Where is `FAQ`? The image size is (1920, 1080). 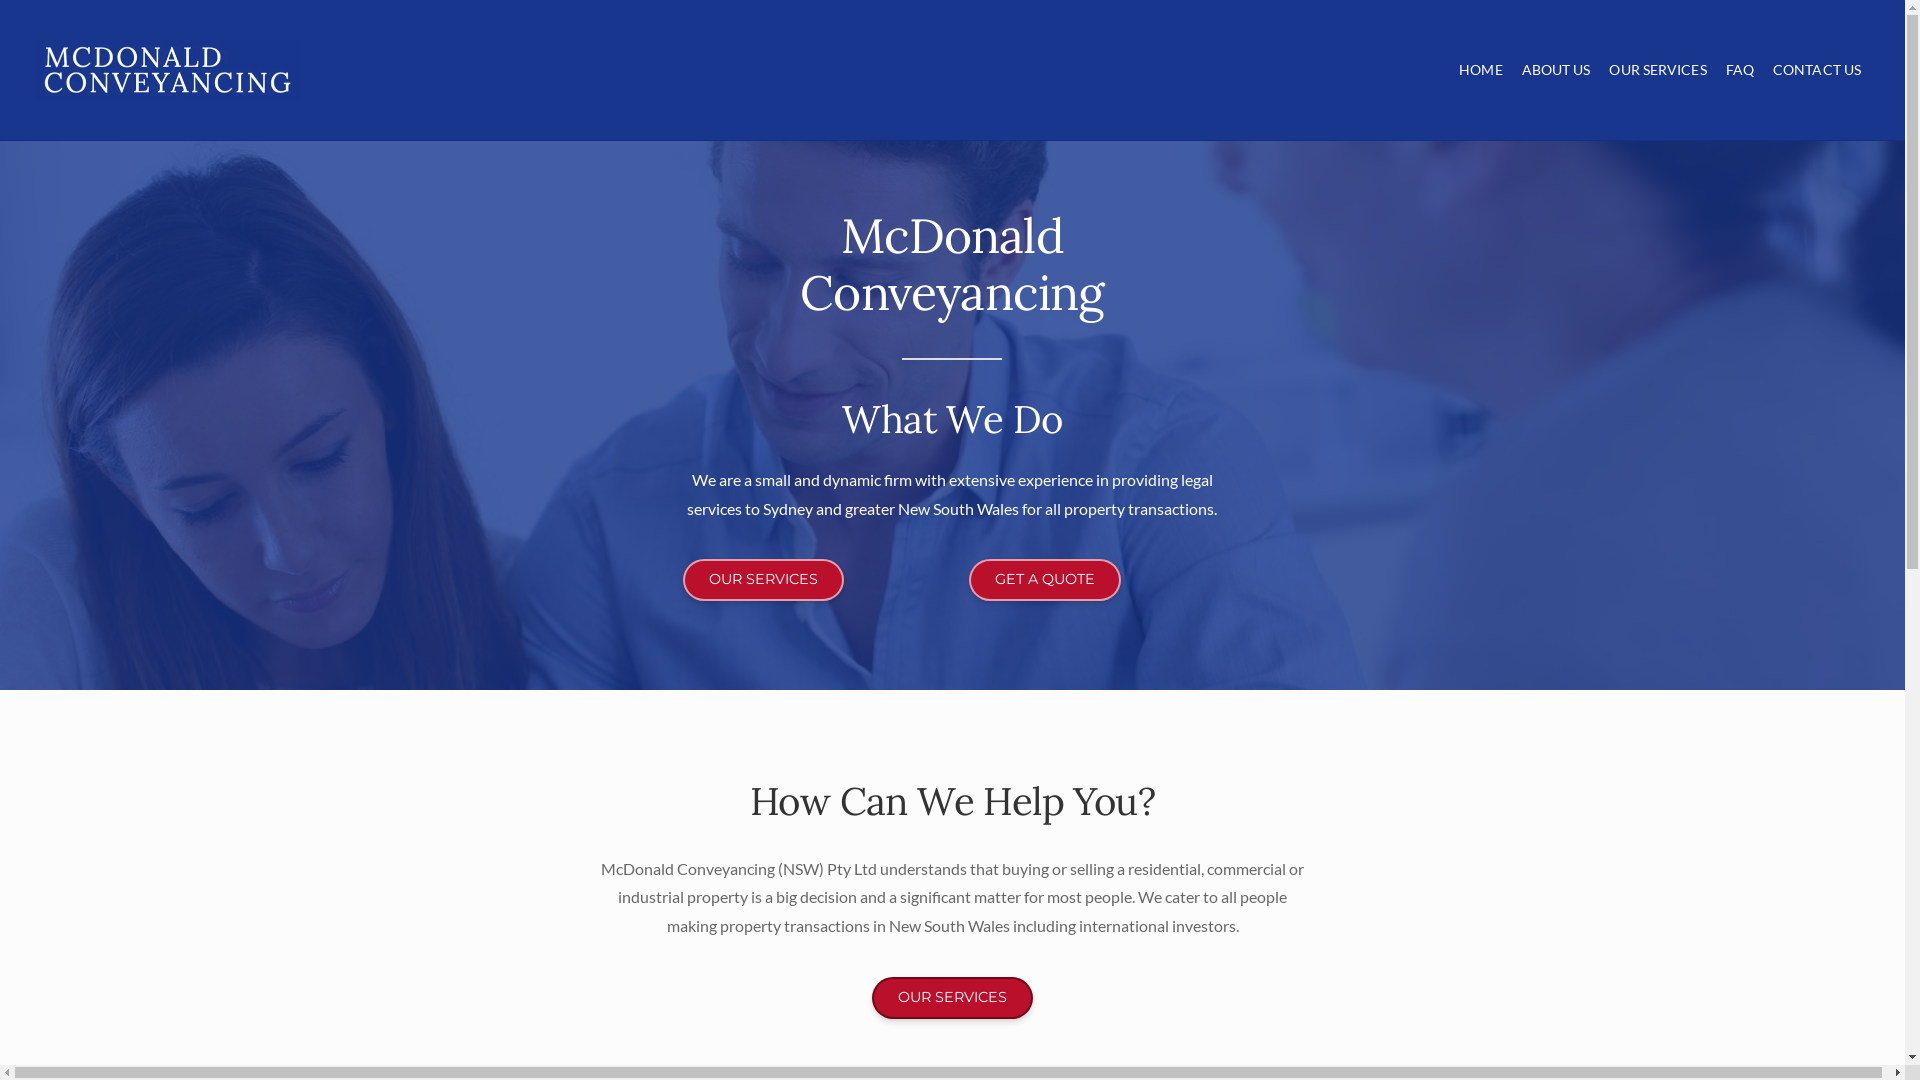
FAQ is located at coordinates (1740, 70).